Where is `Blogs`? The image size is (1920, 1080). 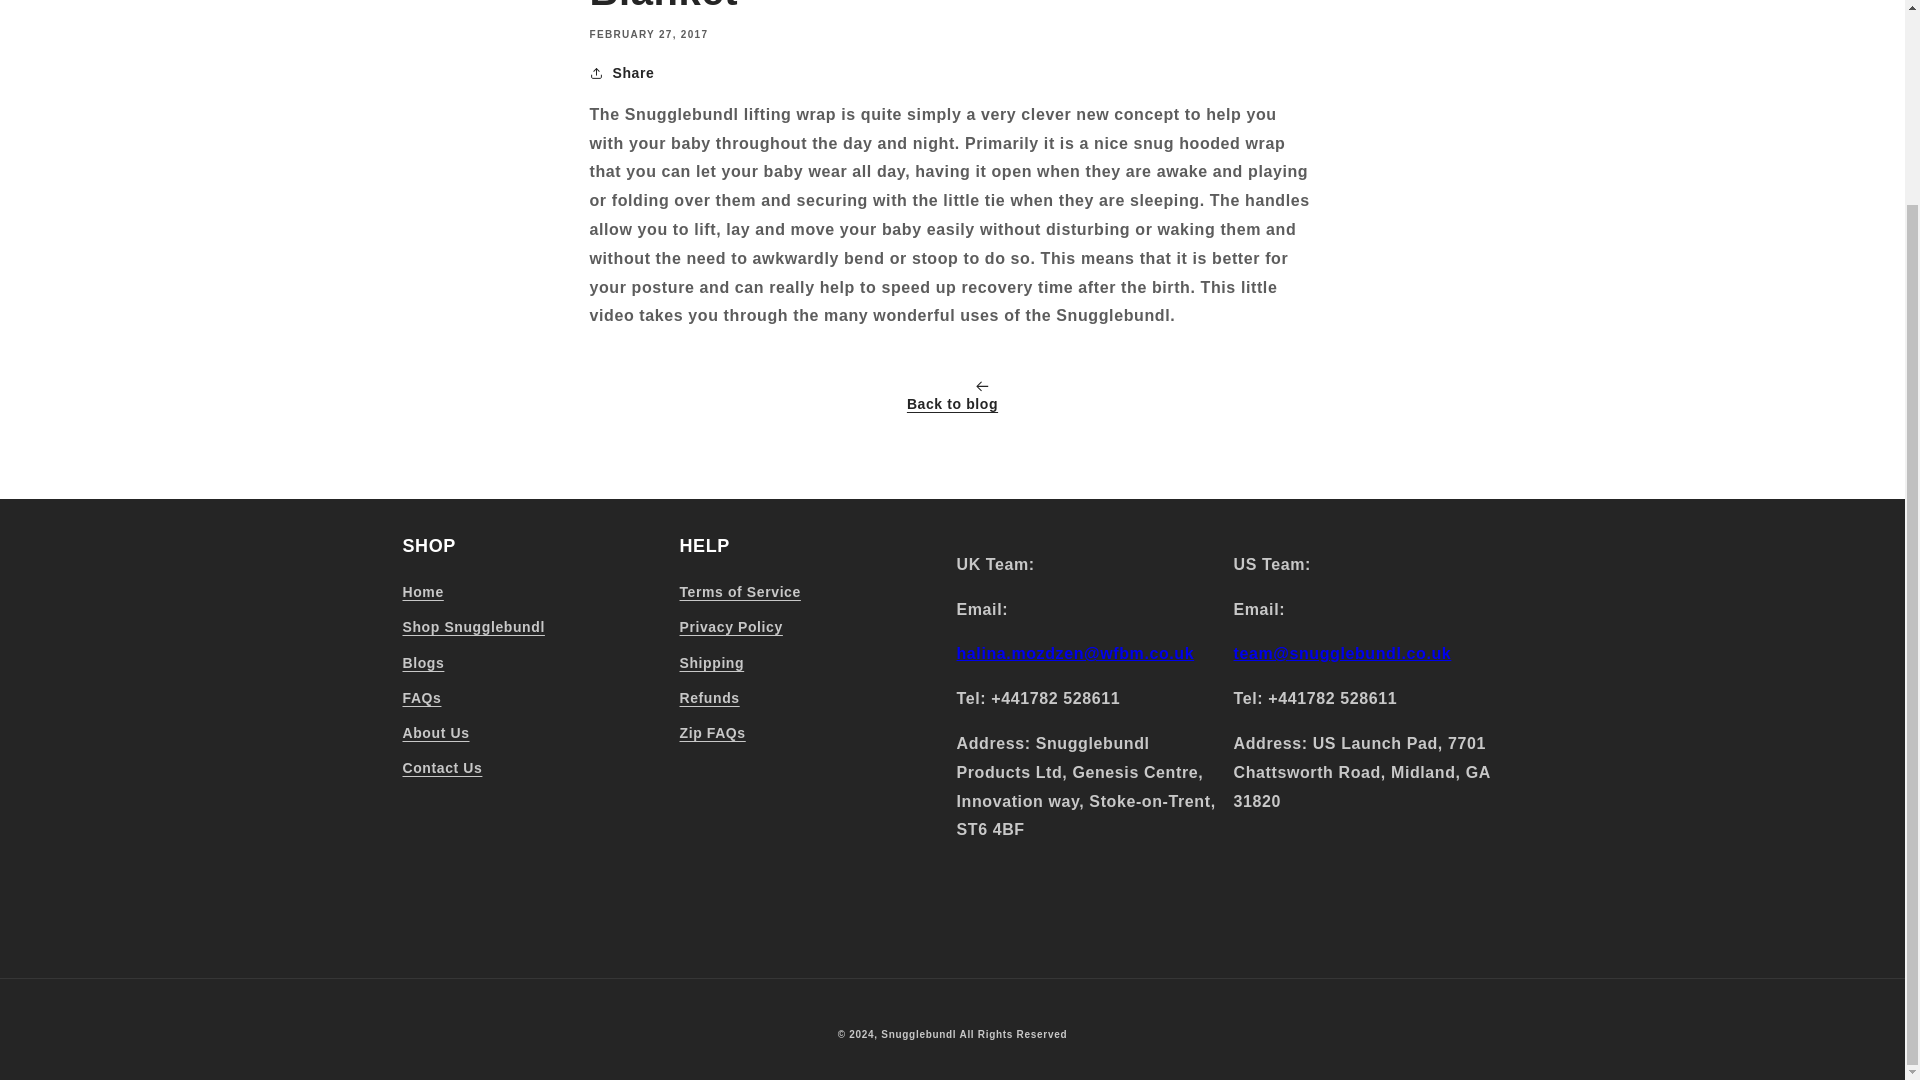 Blogs is located at coordinates (422, 663).